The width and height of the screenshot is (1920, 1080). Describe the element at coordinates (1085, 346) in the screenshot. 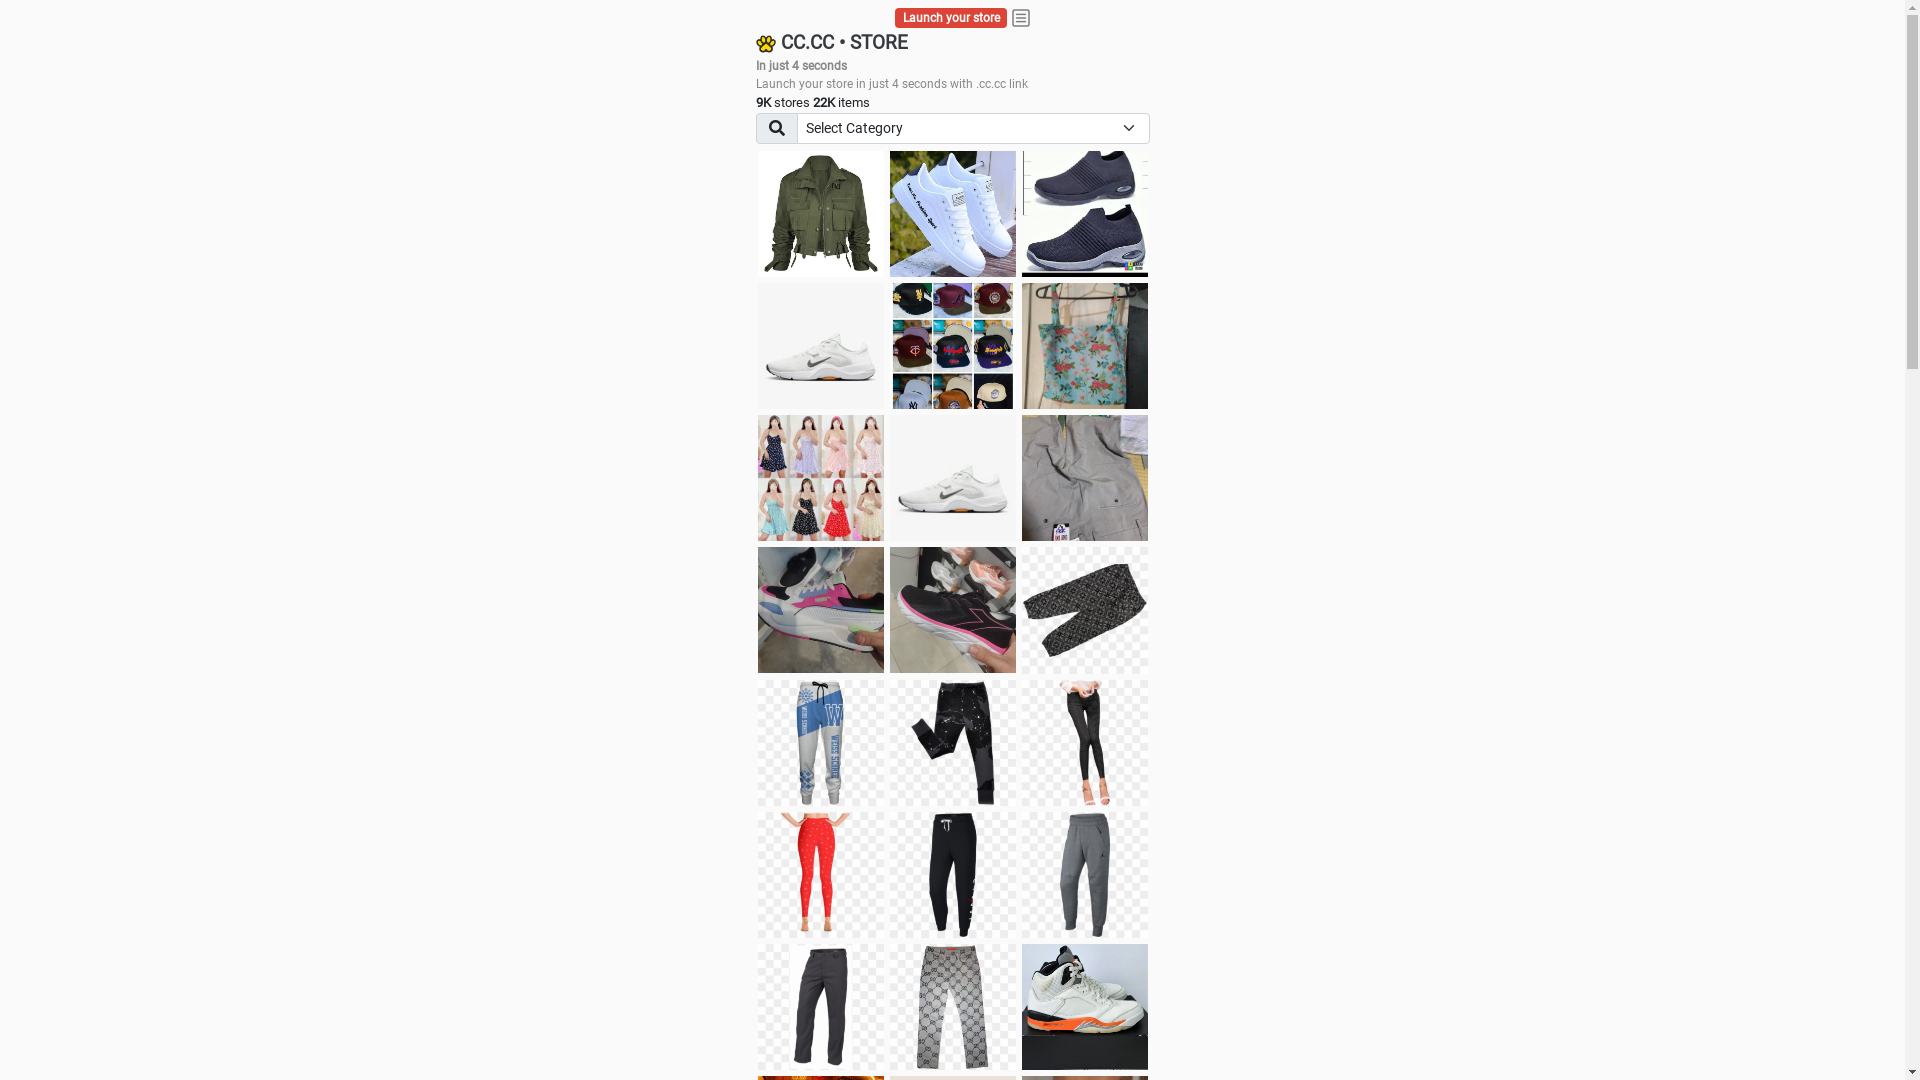

I see `Ukay cloth` at that location.